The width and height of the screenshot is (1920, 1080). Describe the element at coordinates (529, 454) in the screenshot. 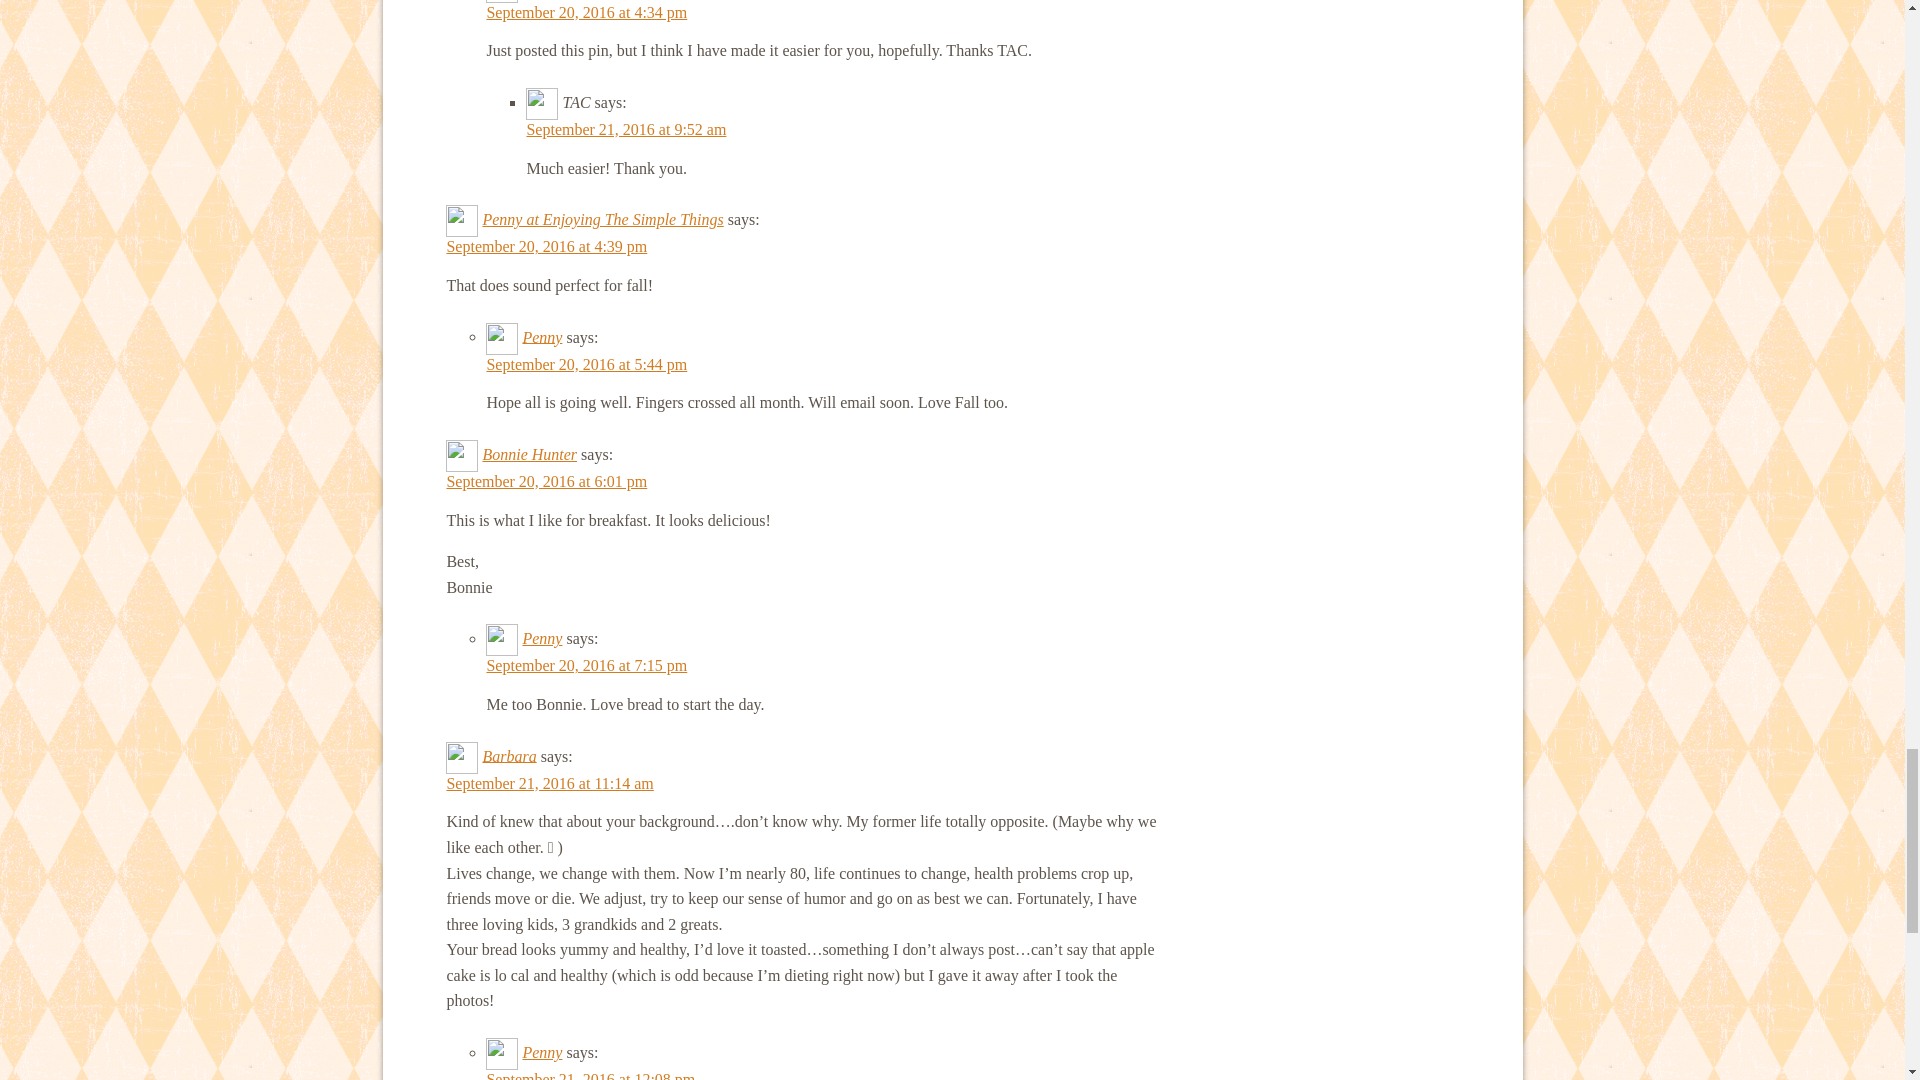

I see `Bonnie Hunter` at that location.